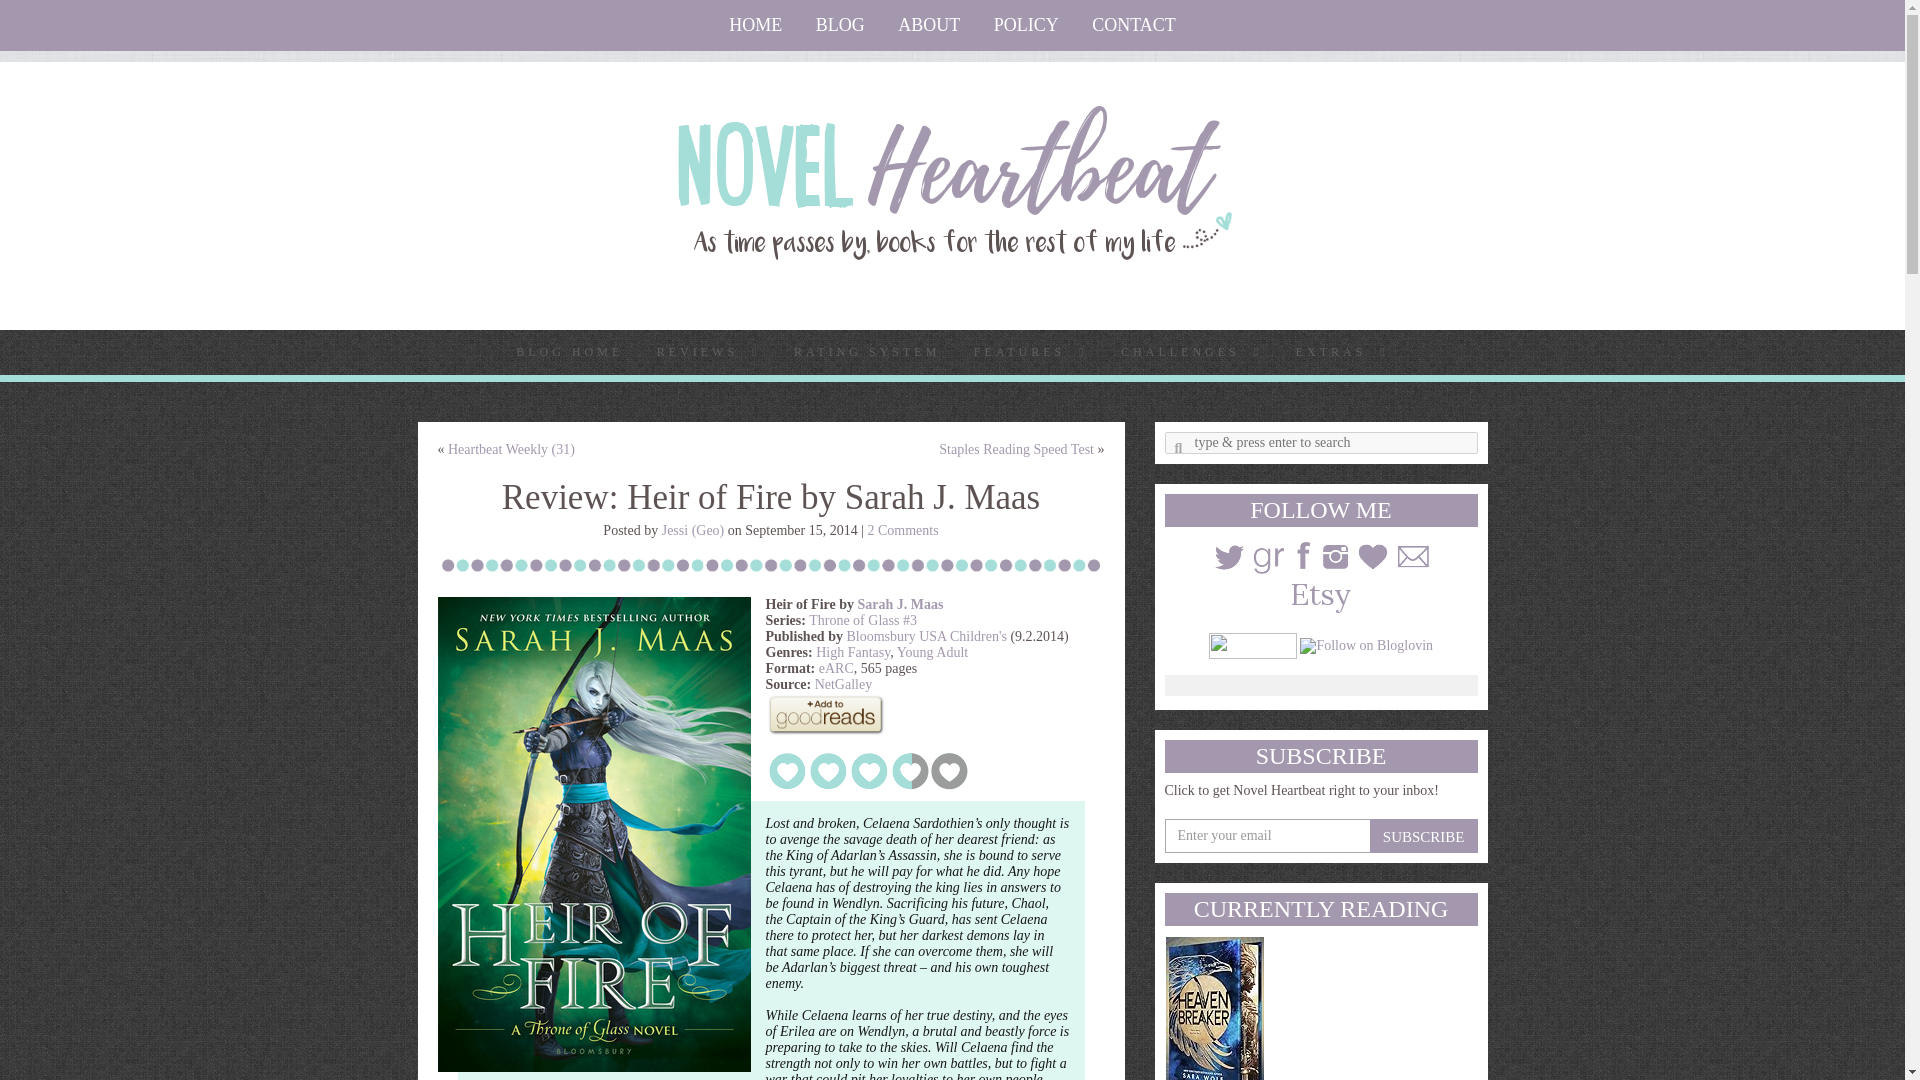 Image resolution: width=1920 pixels, height=1080 pixels. I want to click on REVIEWS  , so click(708, 352).